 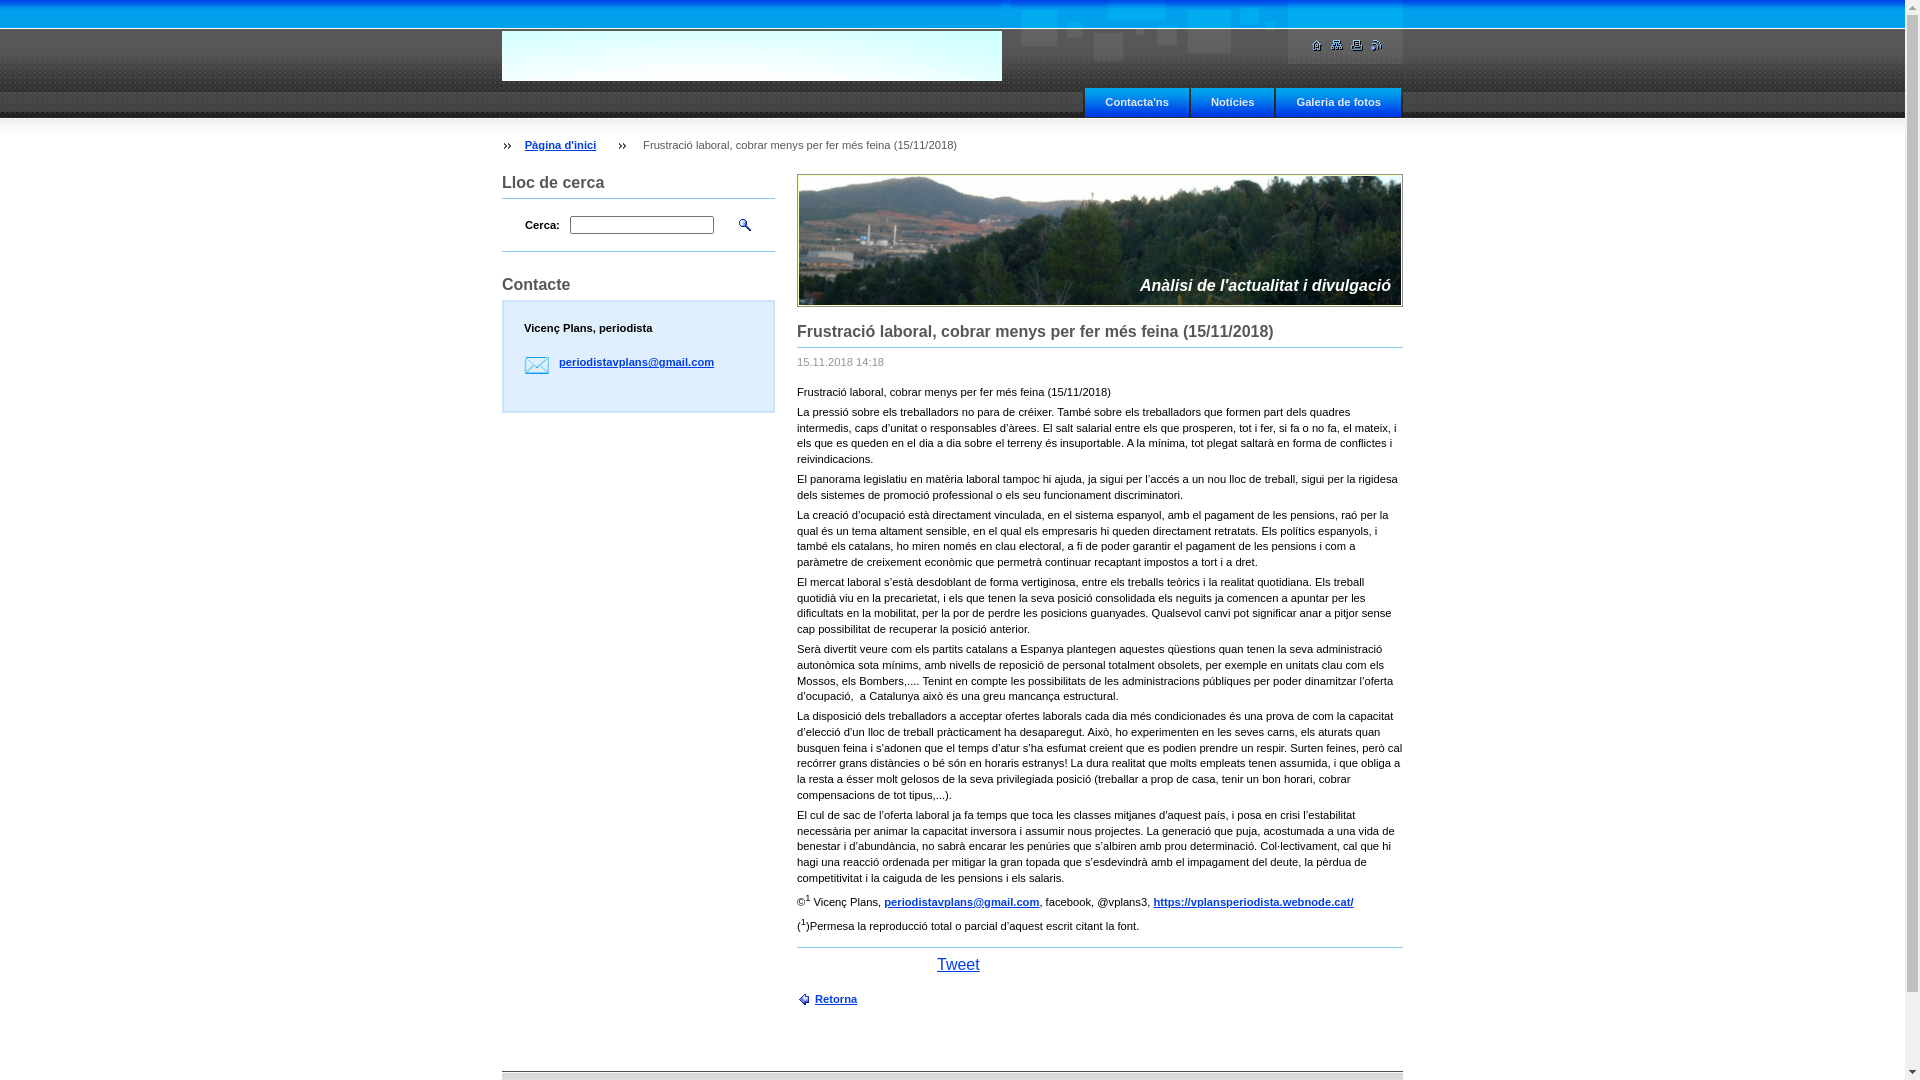 I want to click on Retorna, so click(x=827, y=999).